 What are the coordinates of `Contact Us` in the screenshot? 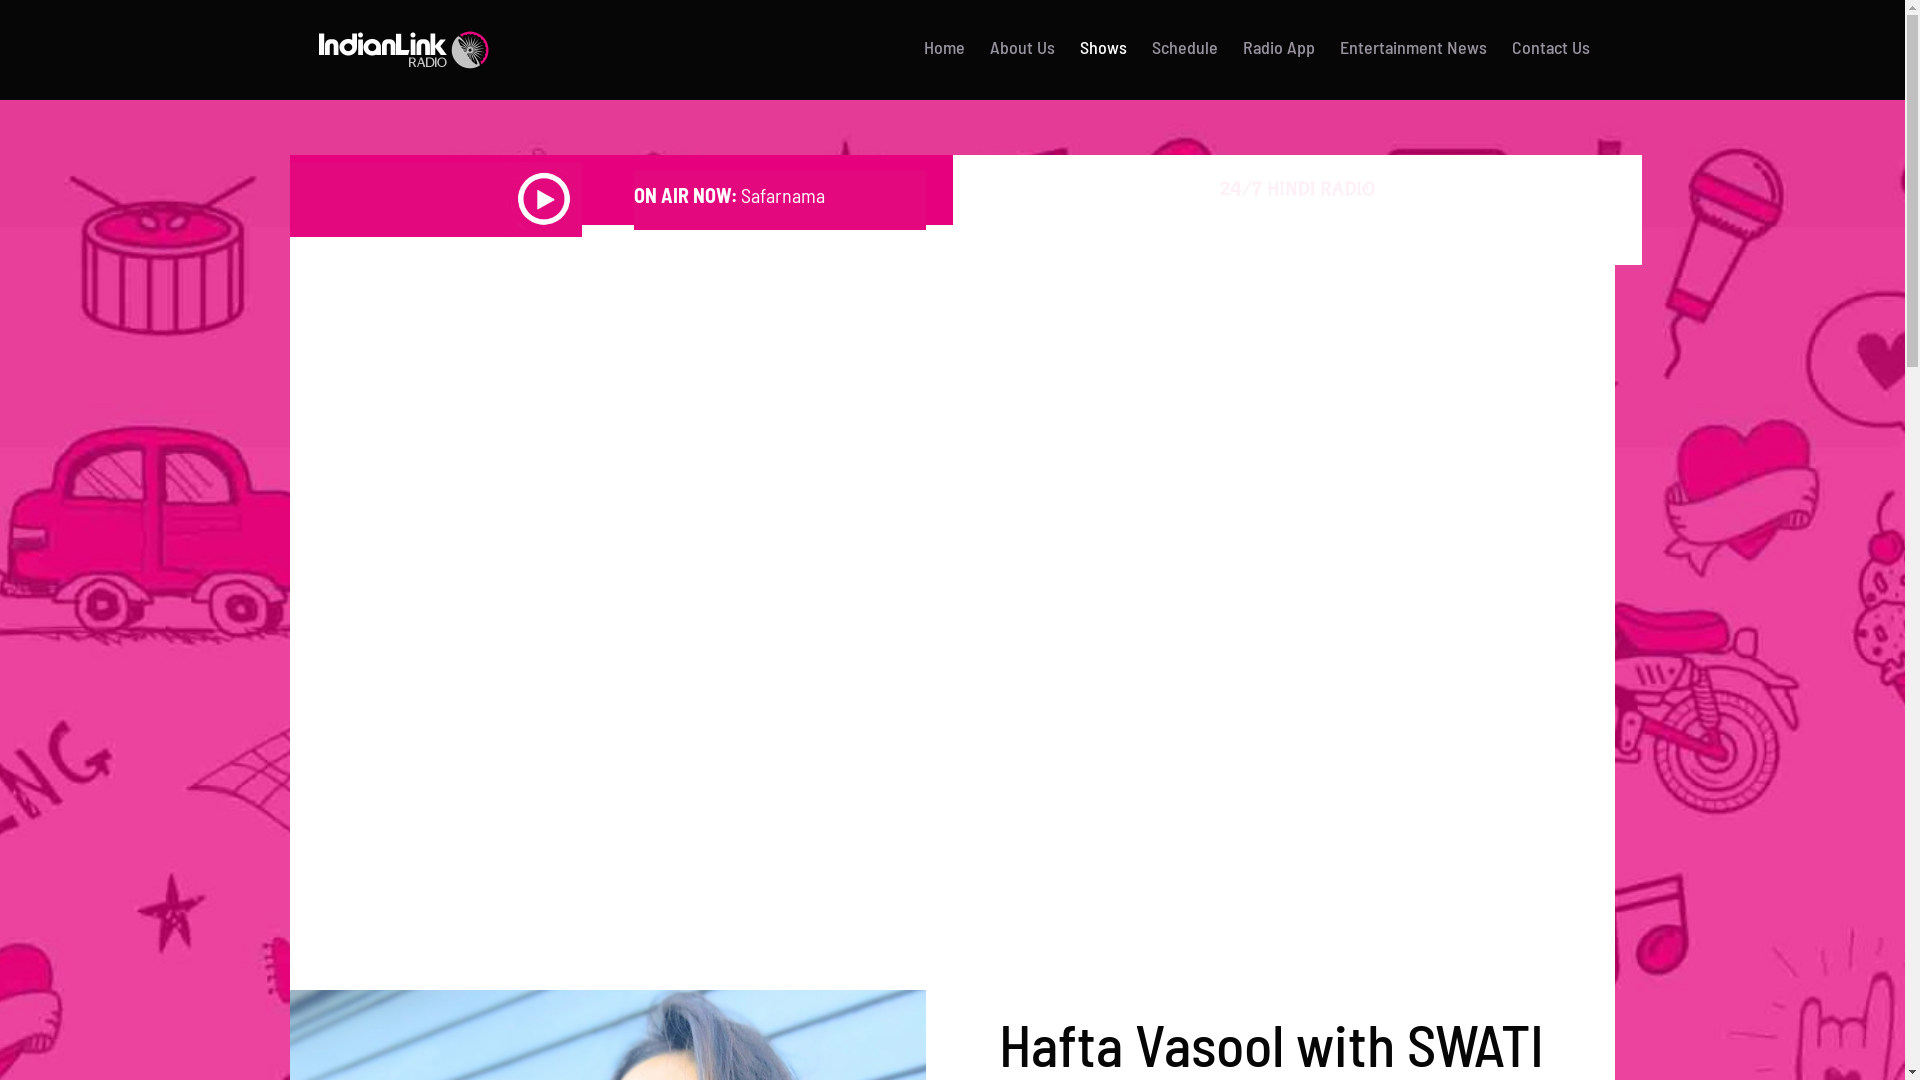 It's located at (1551, 47).